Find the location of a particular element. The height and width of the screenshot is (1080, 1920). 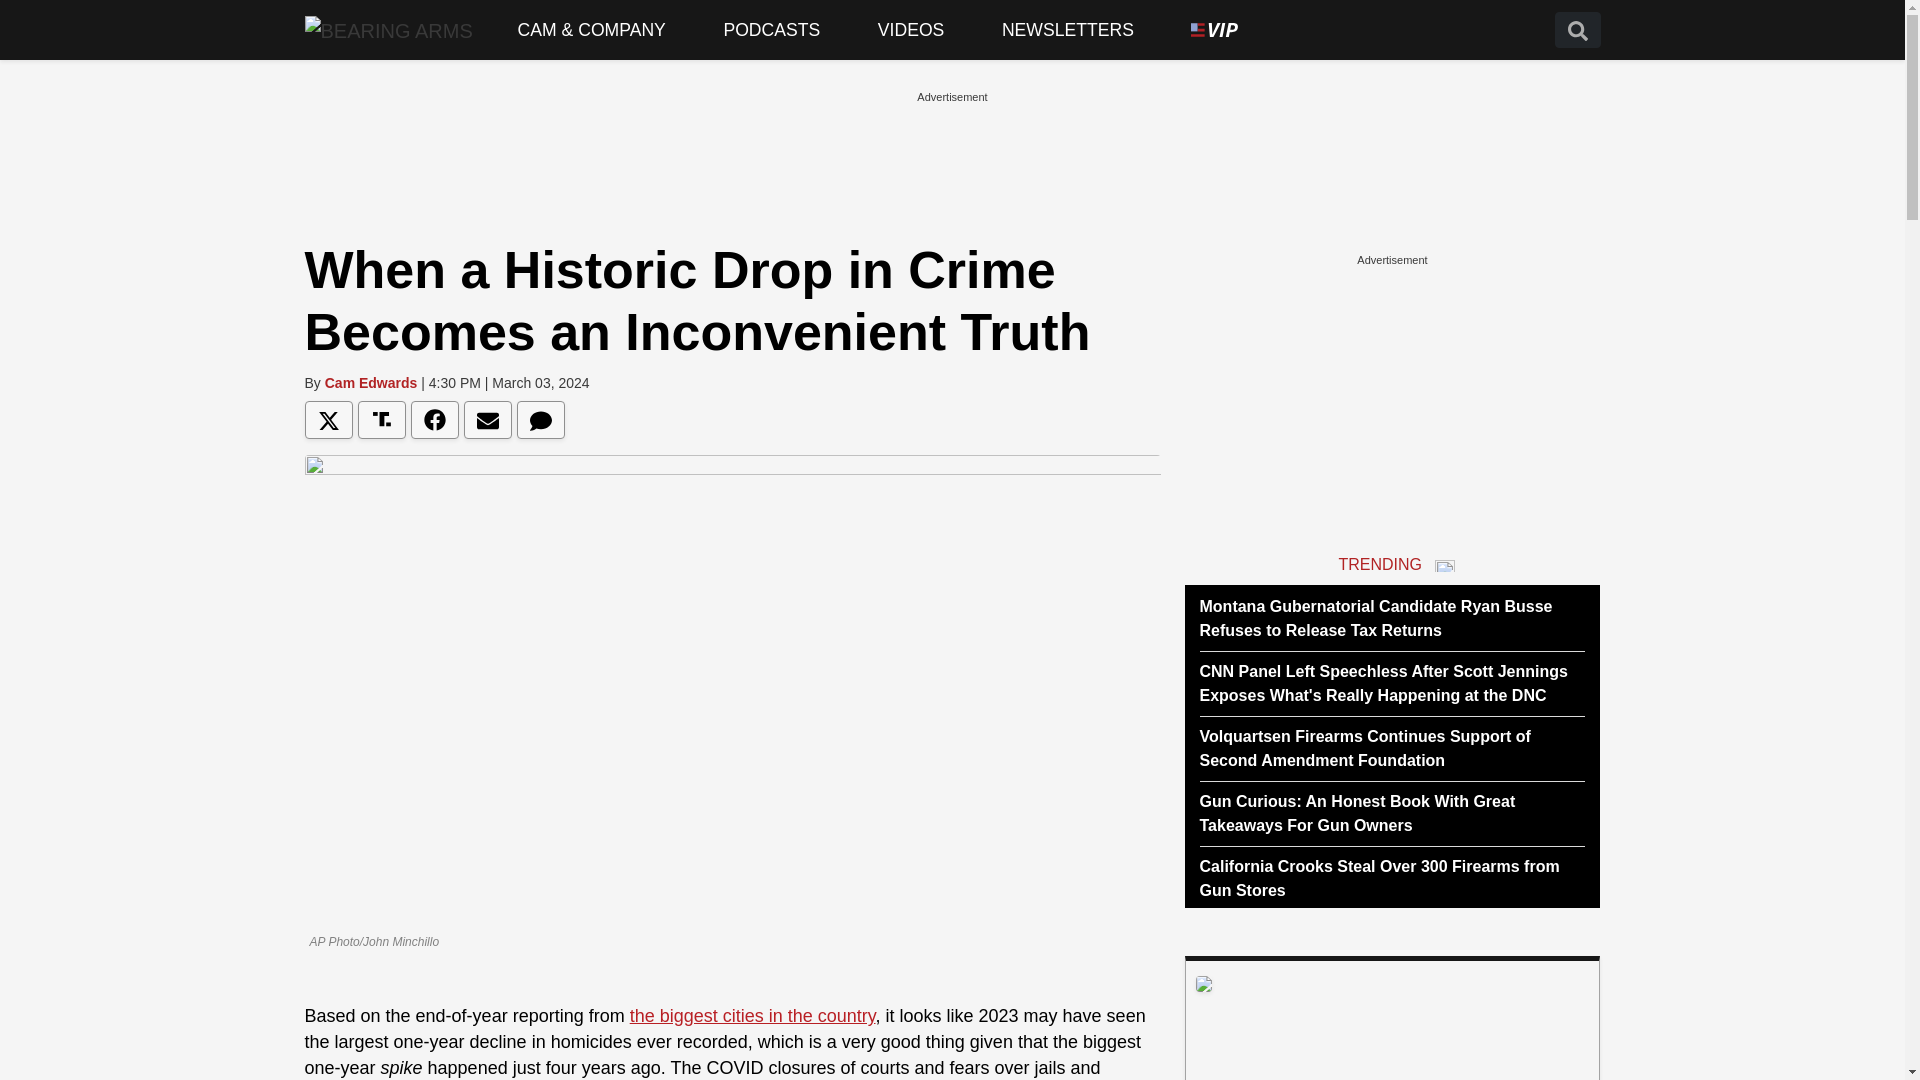

VIDEOS is located at coordinates (910, 30).